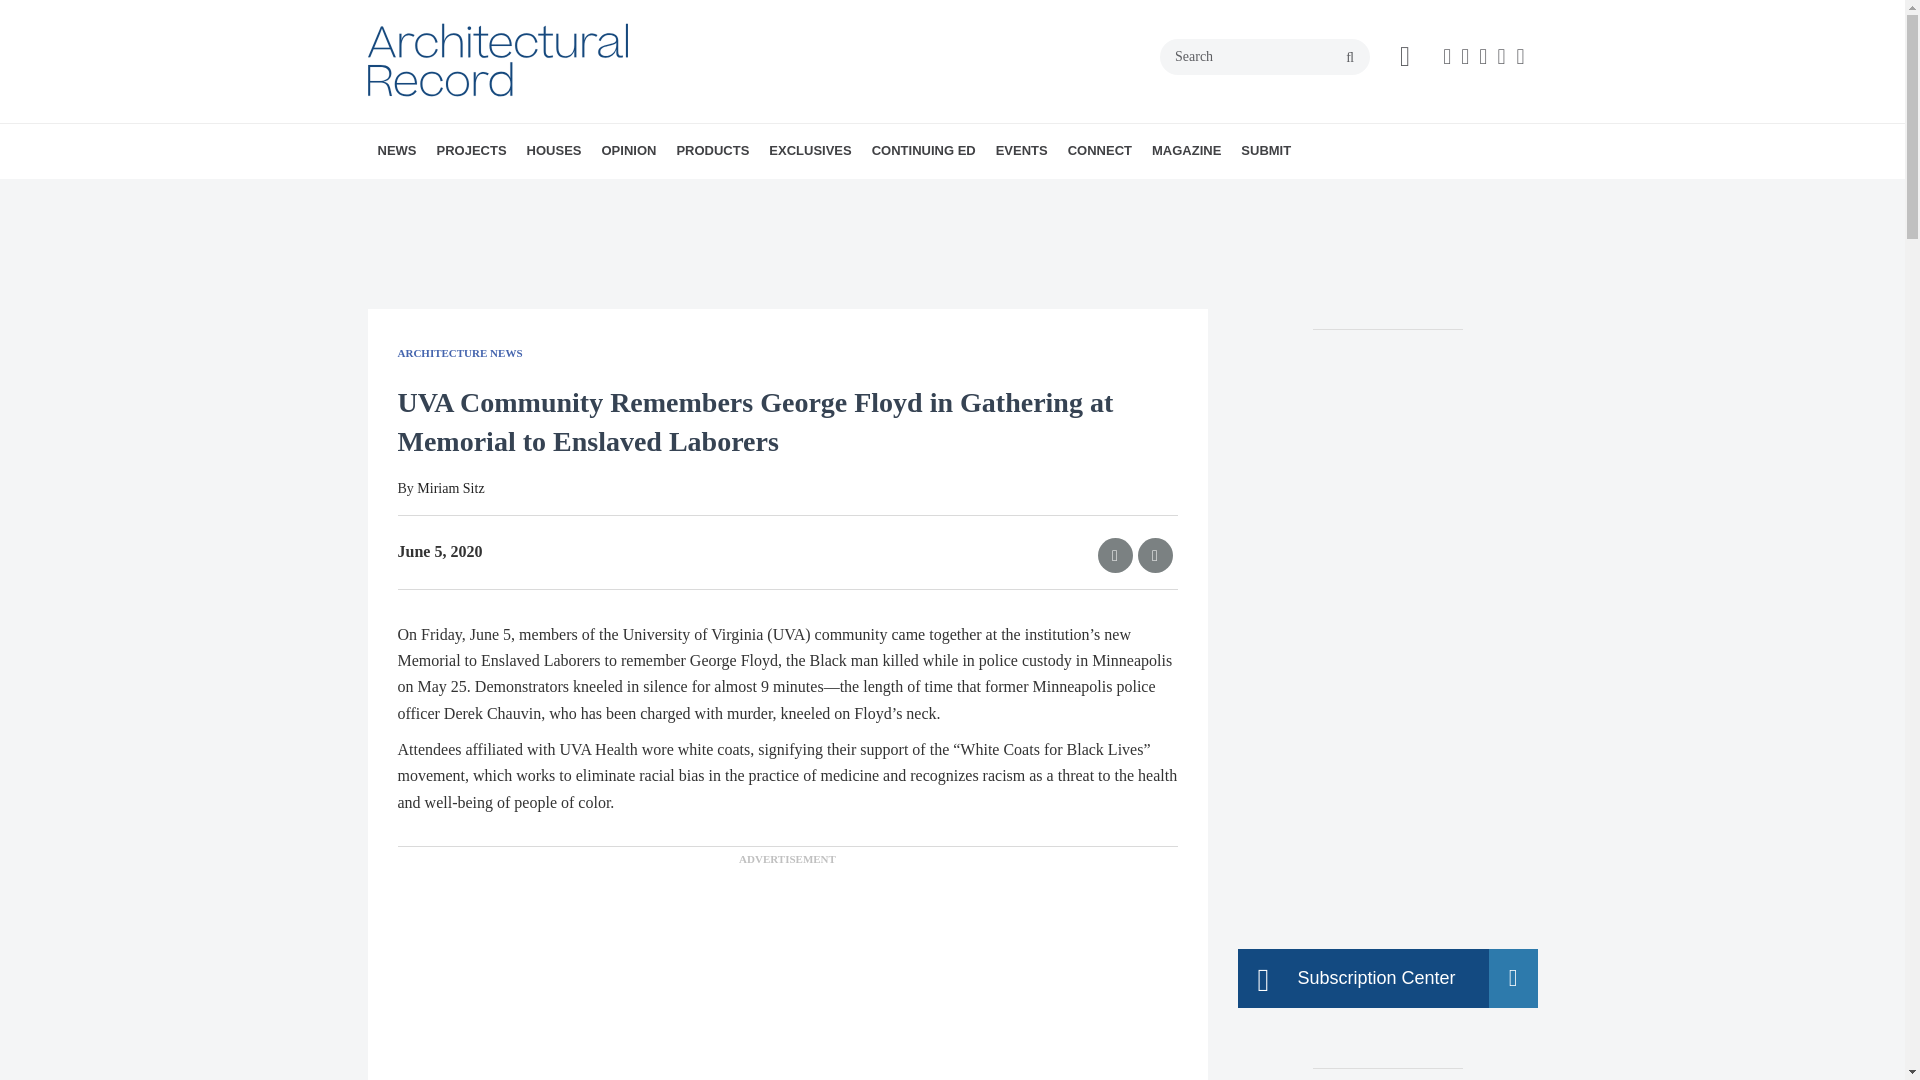 Image resolution: width=1920 pixels, height=1080 pixels. What do you see at coordinates (1264, 56) in the screenshot?
I see `Search` at bounding box center [1264, 56].